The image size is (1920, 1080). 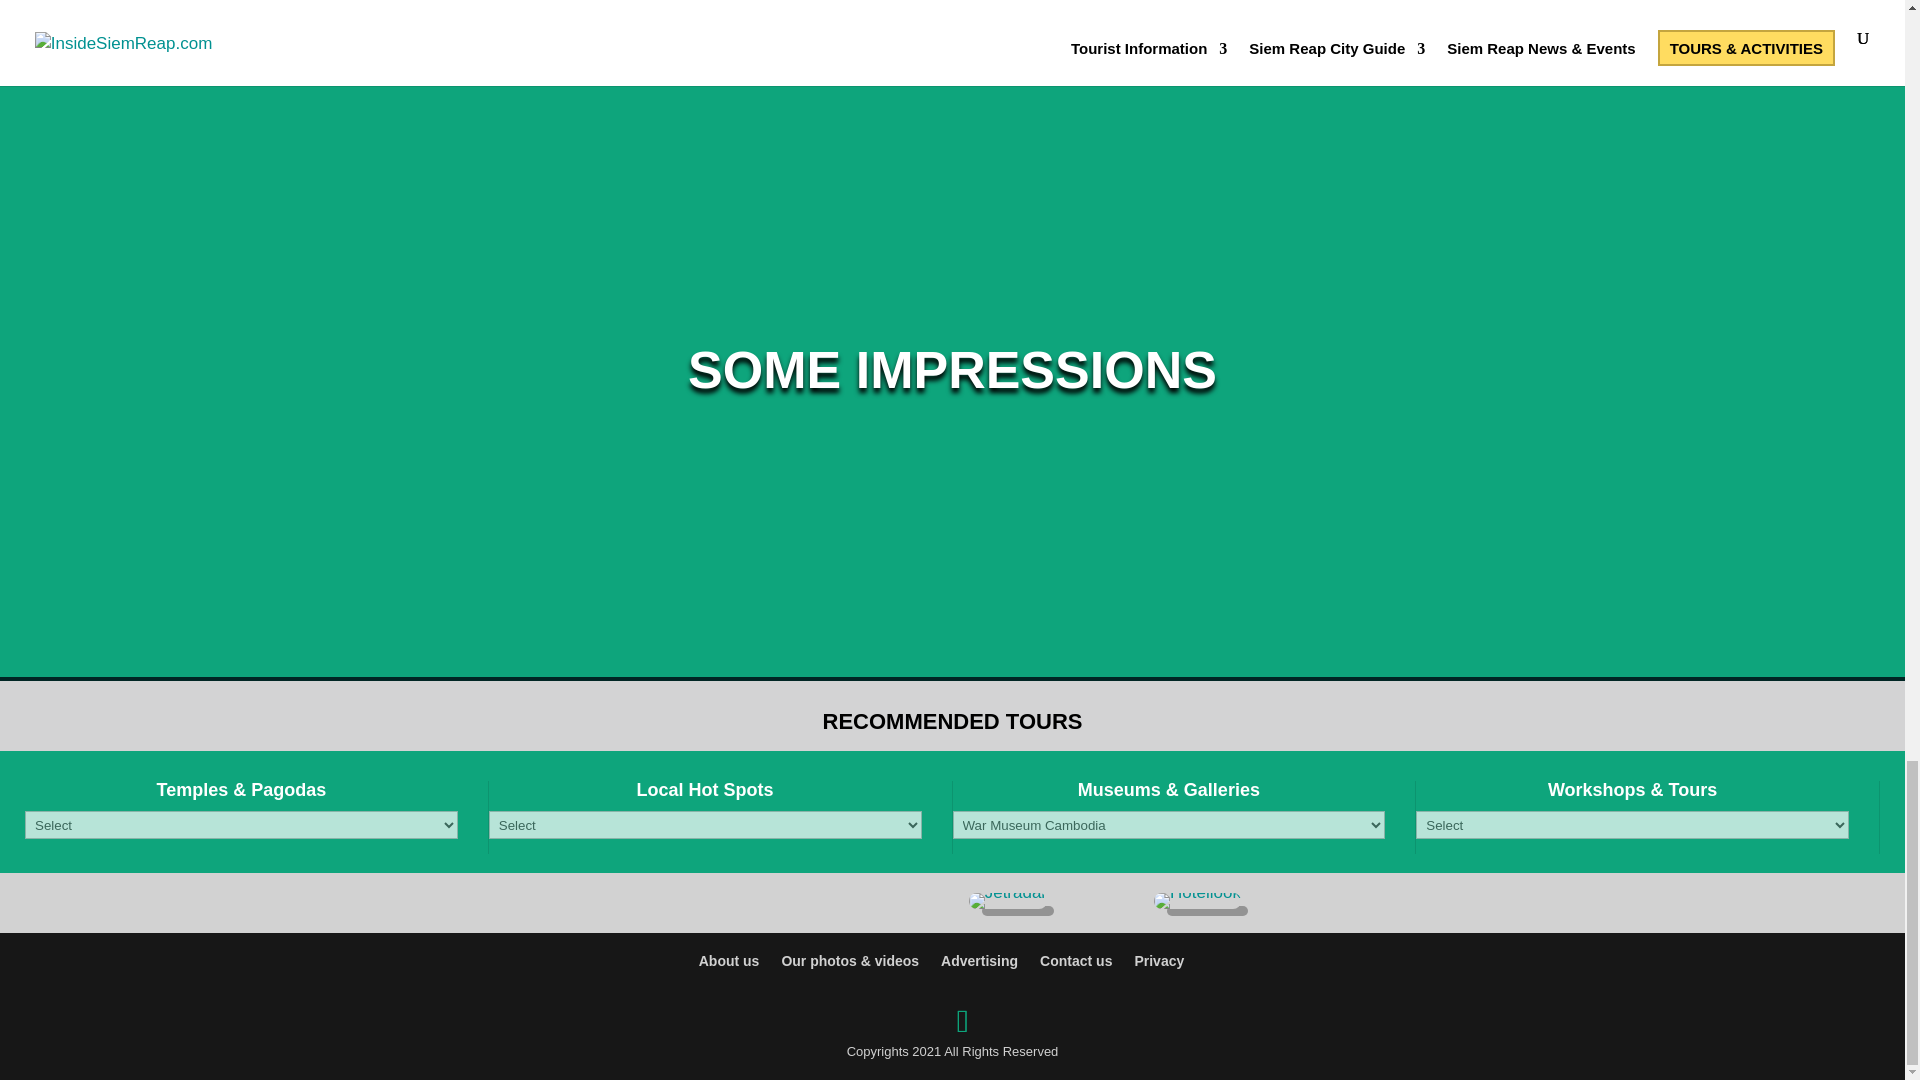 What do you see at coordinates (978, 960) in the screenshot?
I see `Advertising` at bounding box center [978, 960].